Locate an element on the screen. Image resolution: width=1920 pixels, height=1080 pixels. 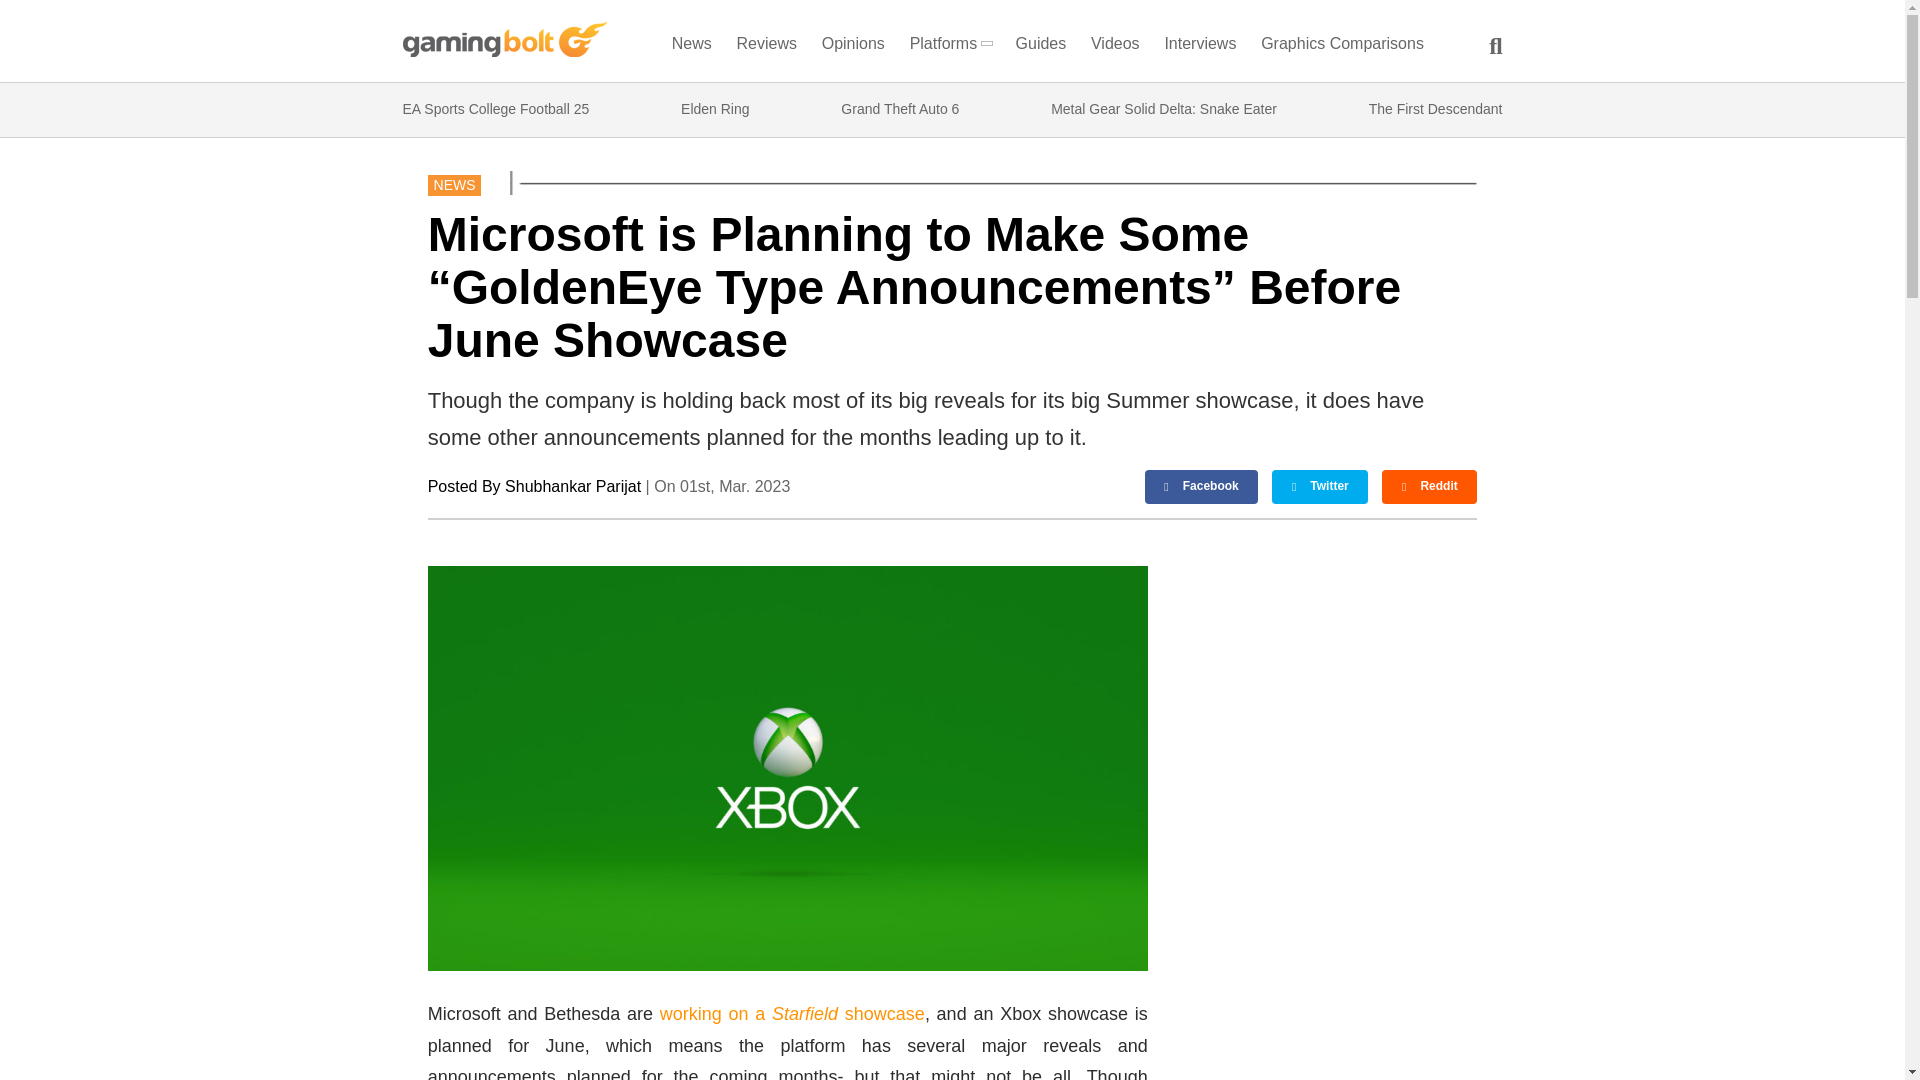
Shubhankar Parijat is located at coordinates (572, 486).